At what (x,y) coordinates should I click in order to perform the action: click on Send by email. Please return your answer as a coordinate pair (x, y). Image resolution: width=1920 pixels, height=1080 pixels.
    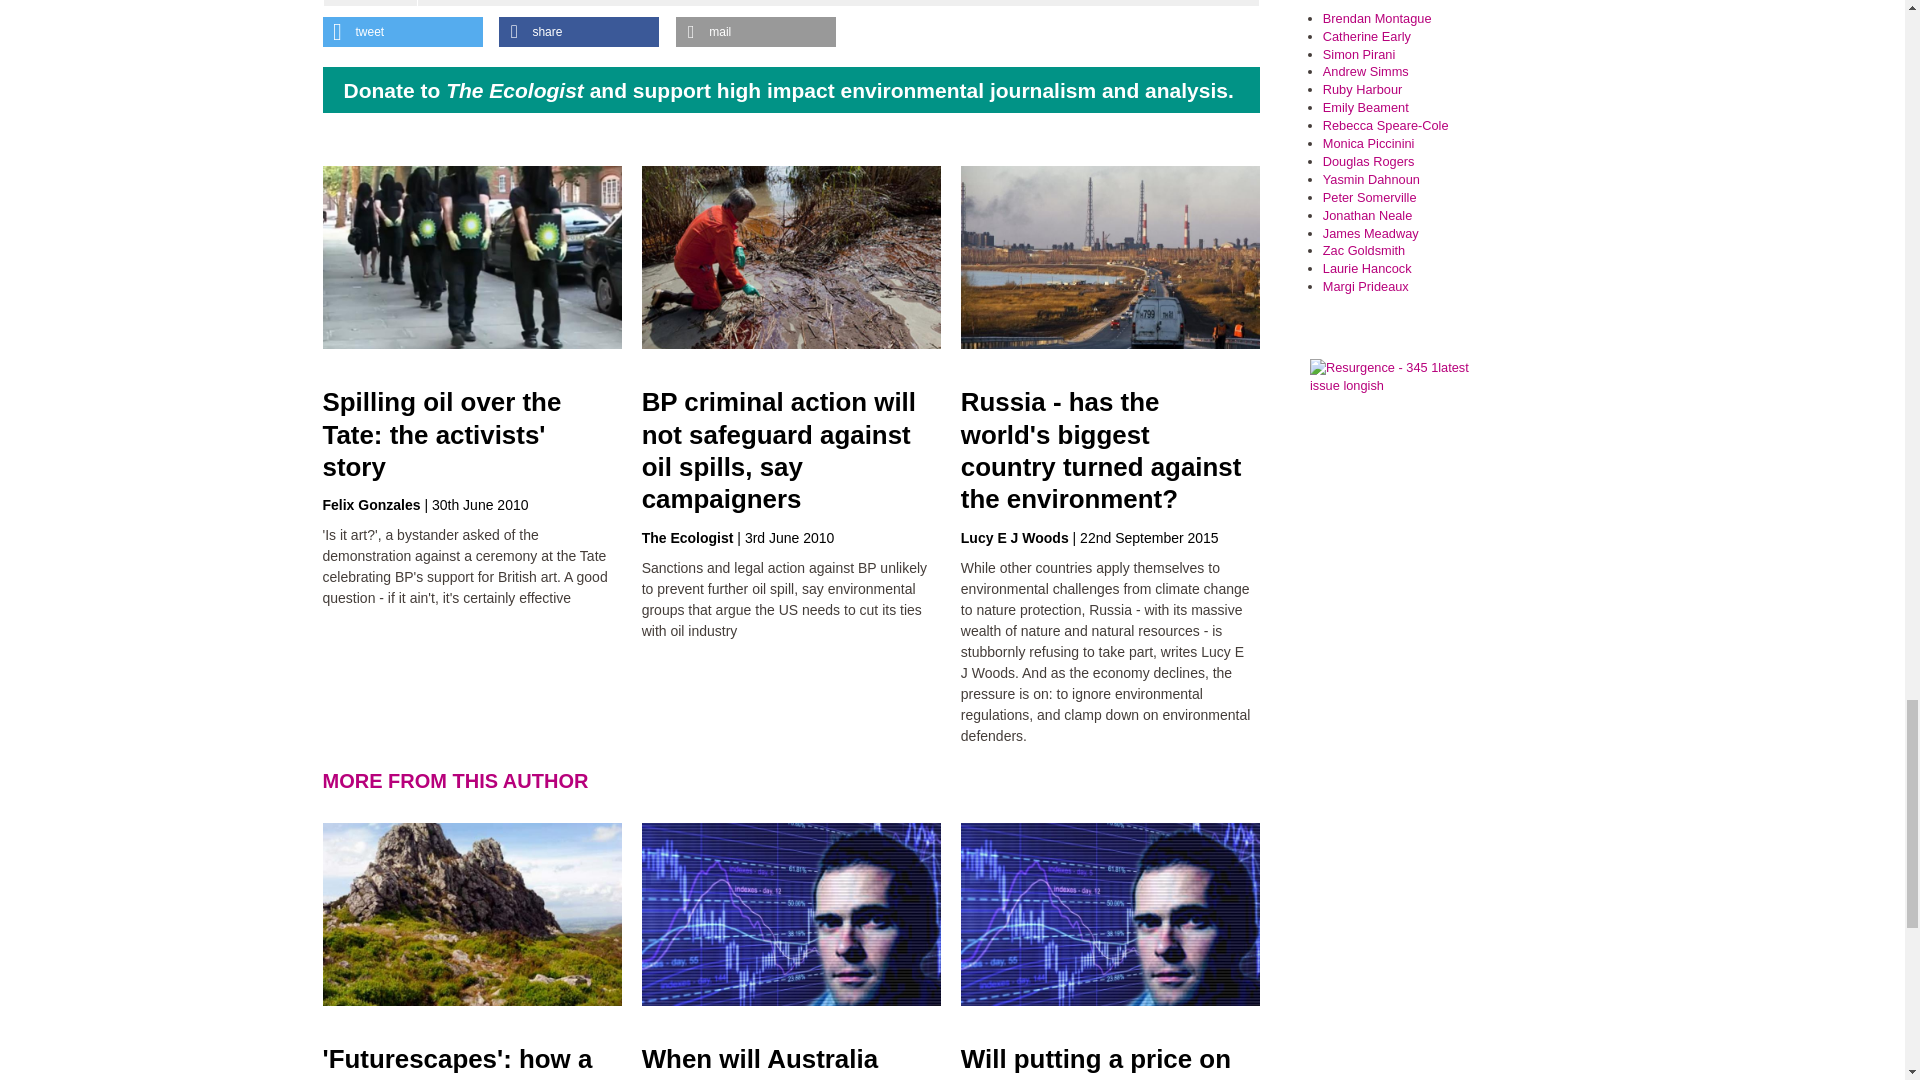
    Looking at the image, I should click on (755, 32).